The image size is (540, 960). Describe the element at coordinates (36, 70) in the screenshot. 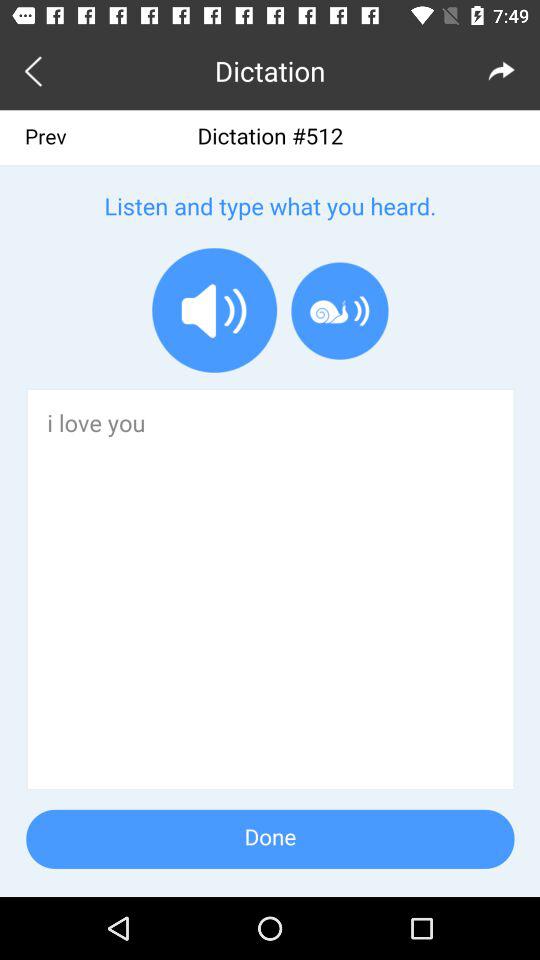

I see `shows reverse symbol` at that location.